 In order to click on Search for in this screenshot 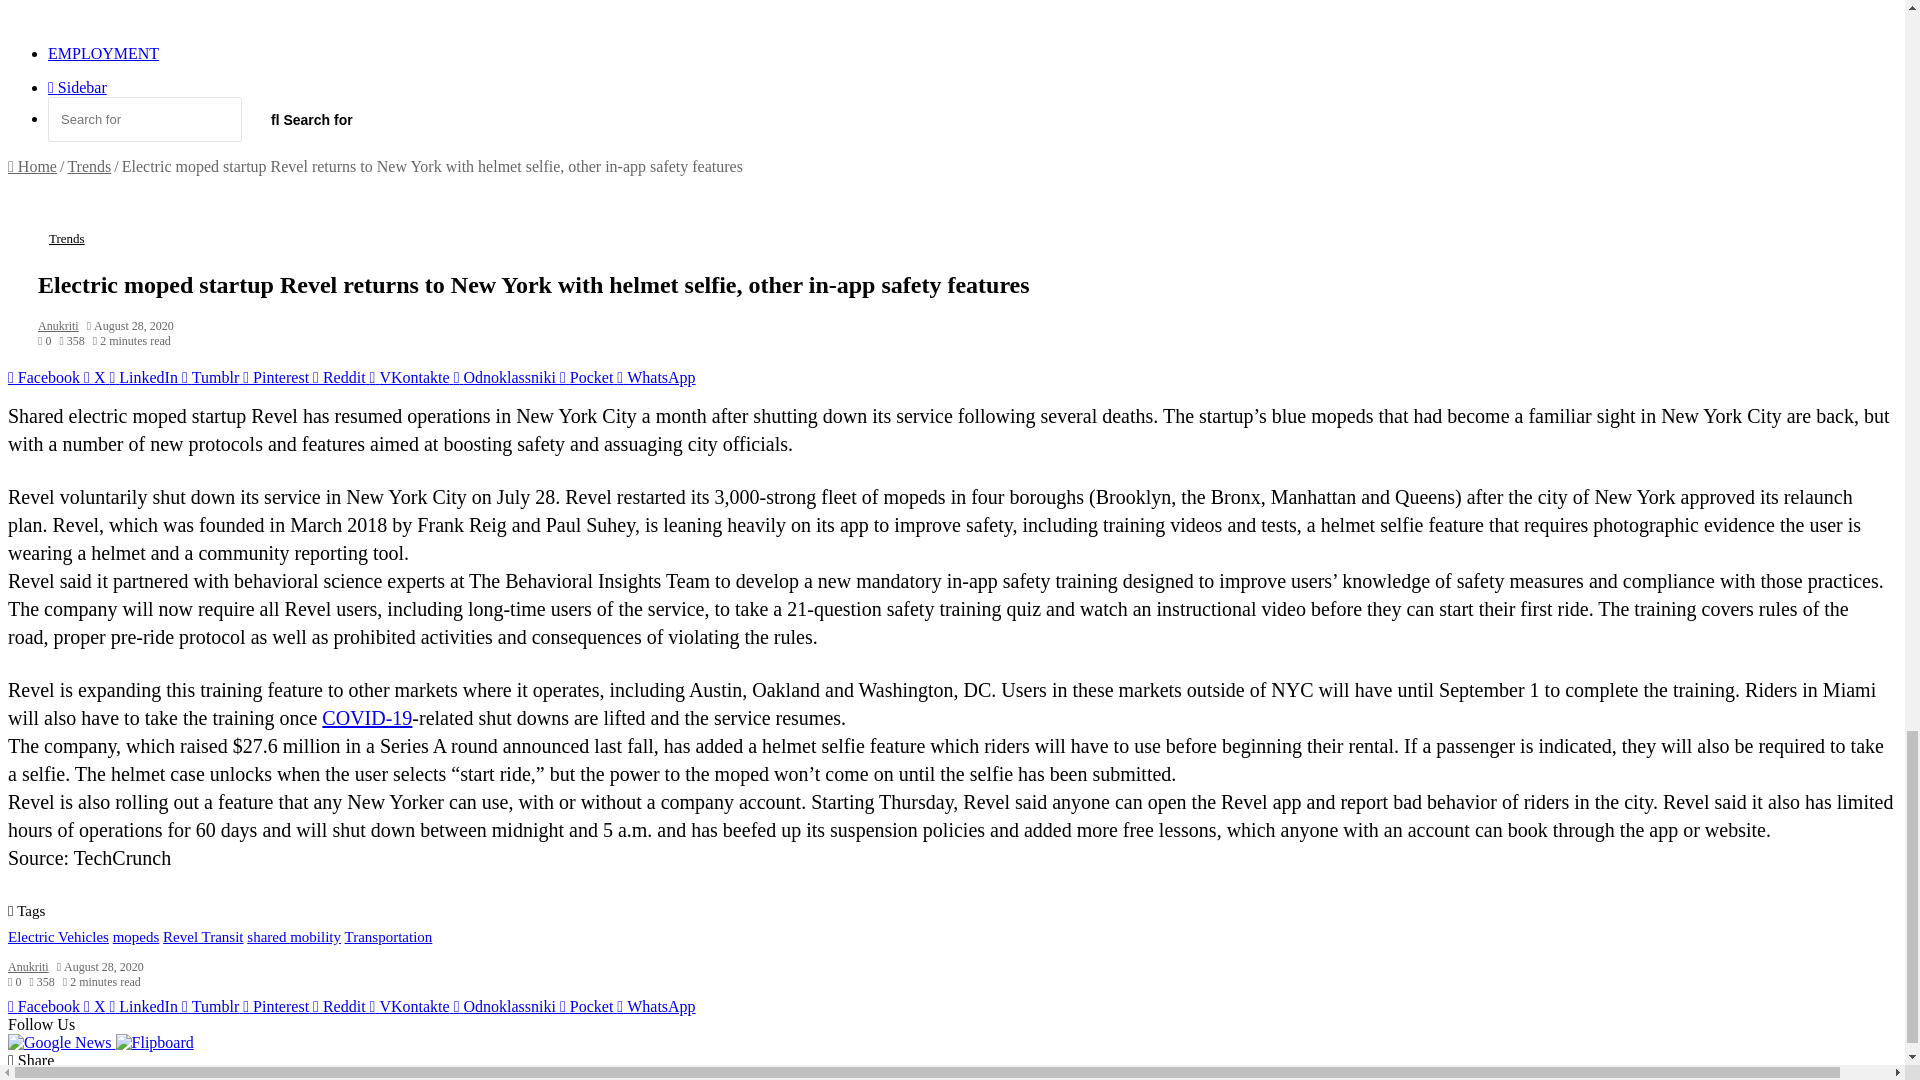, I will do `click(144, 119)`.